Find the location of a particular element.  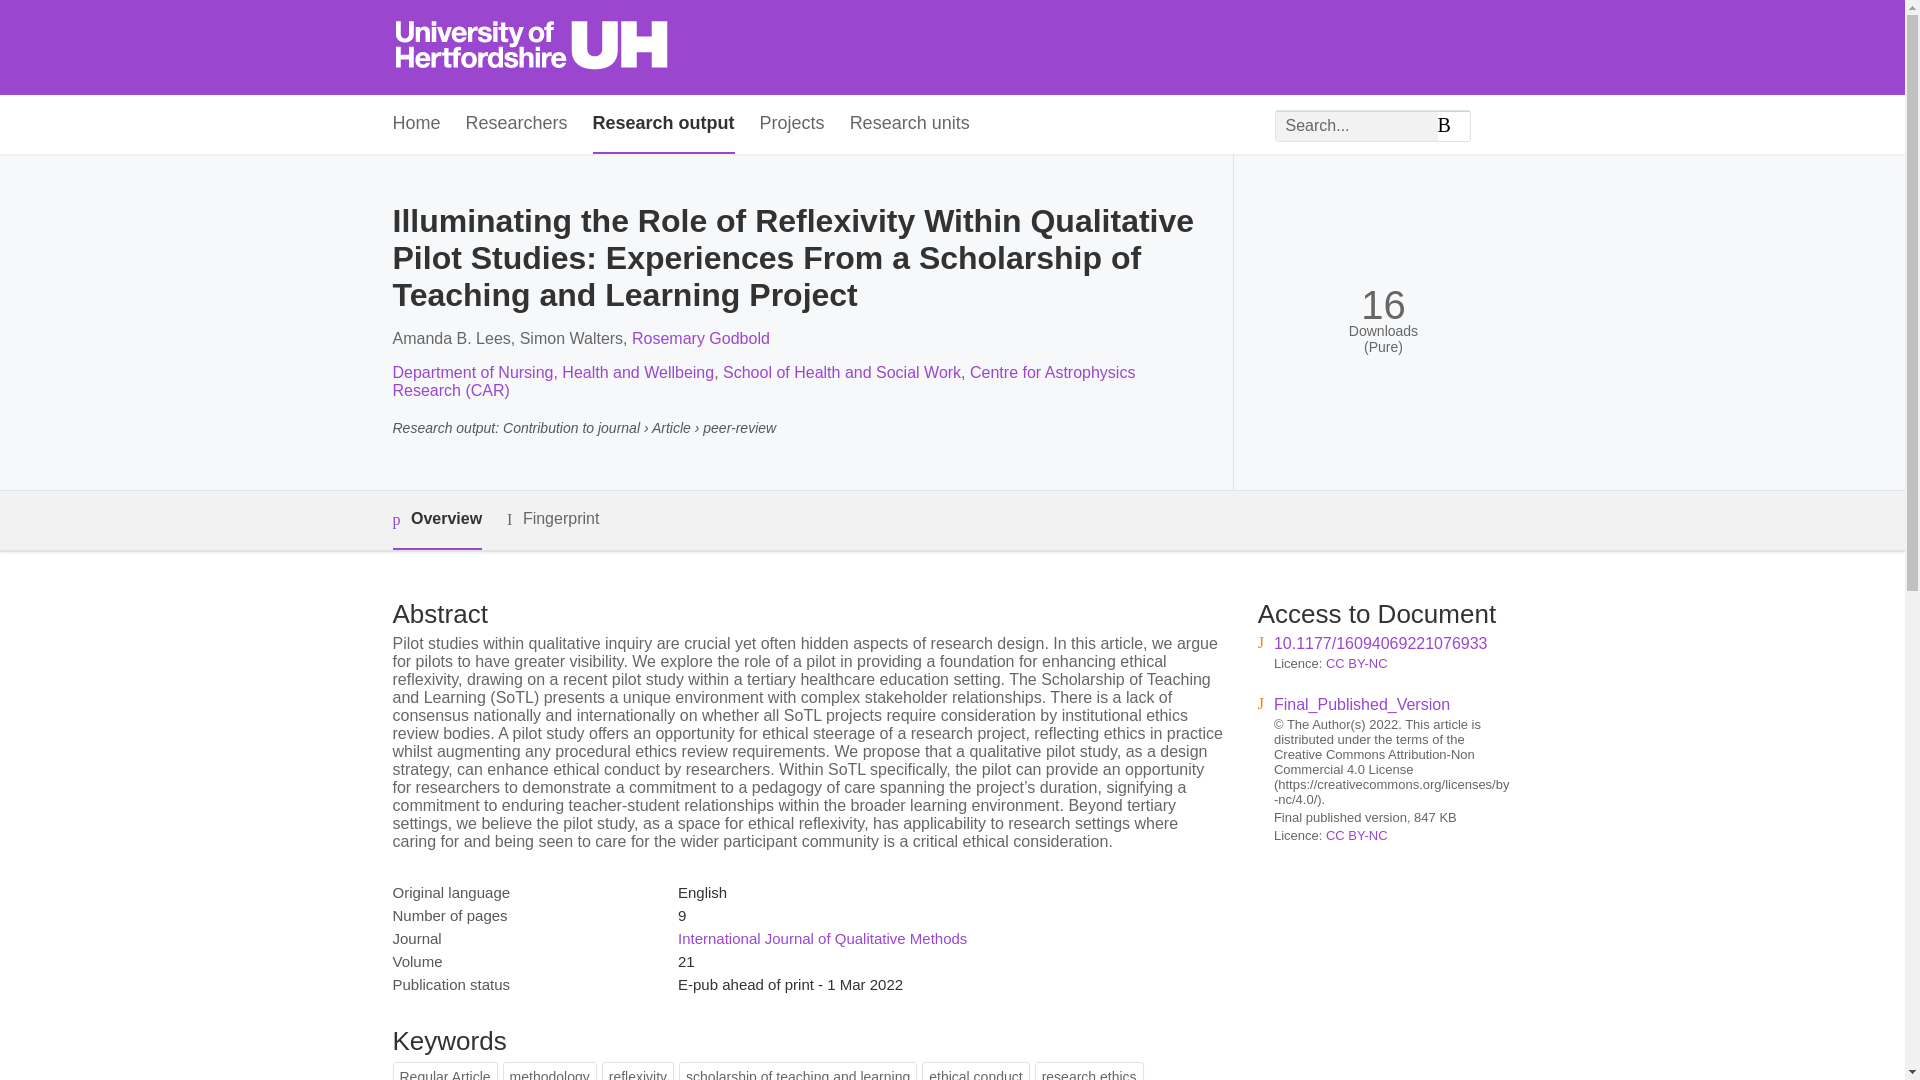

Research units is located at coordinates (910, 124).